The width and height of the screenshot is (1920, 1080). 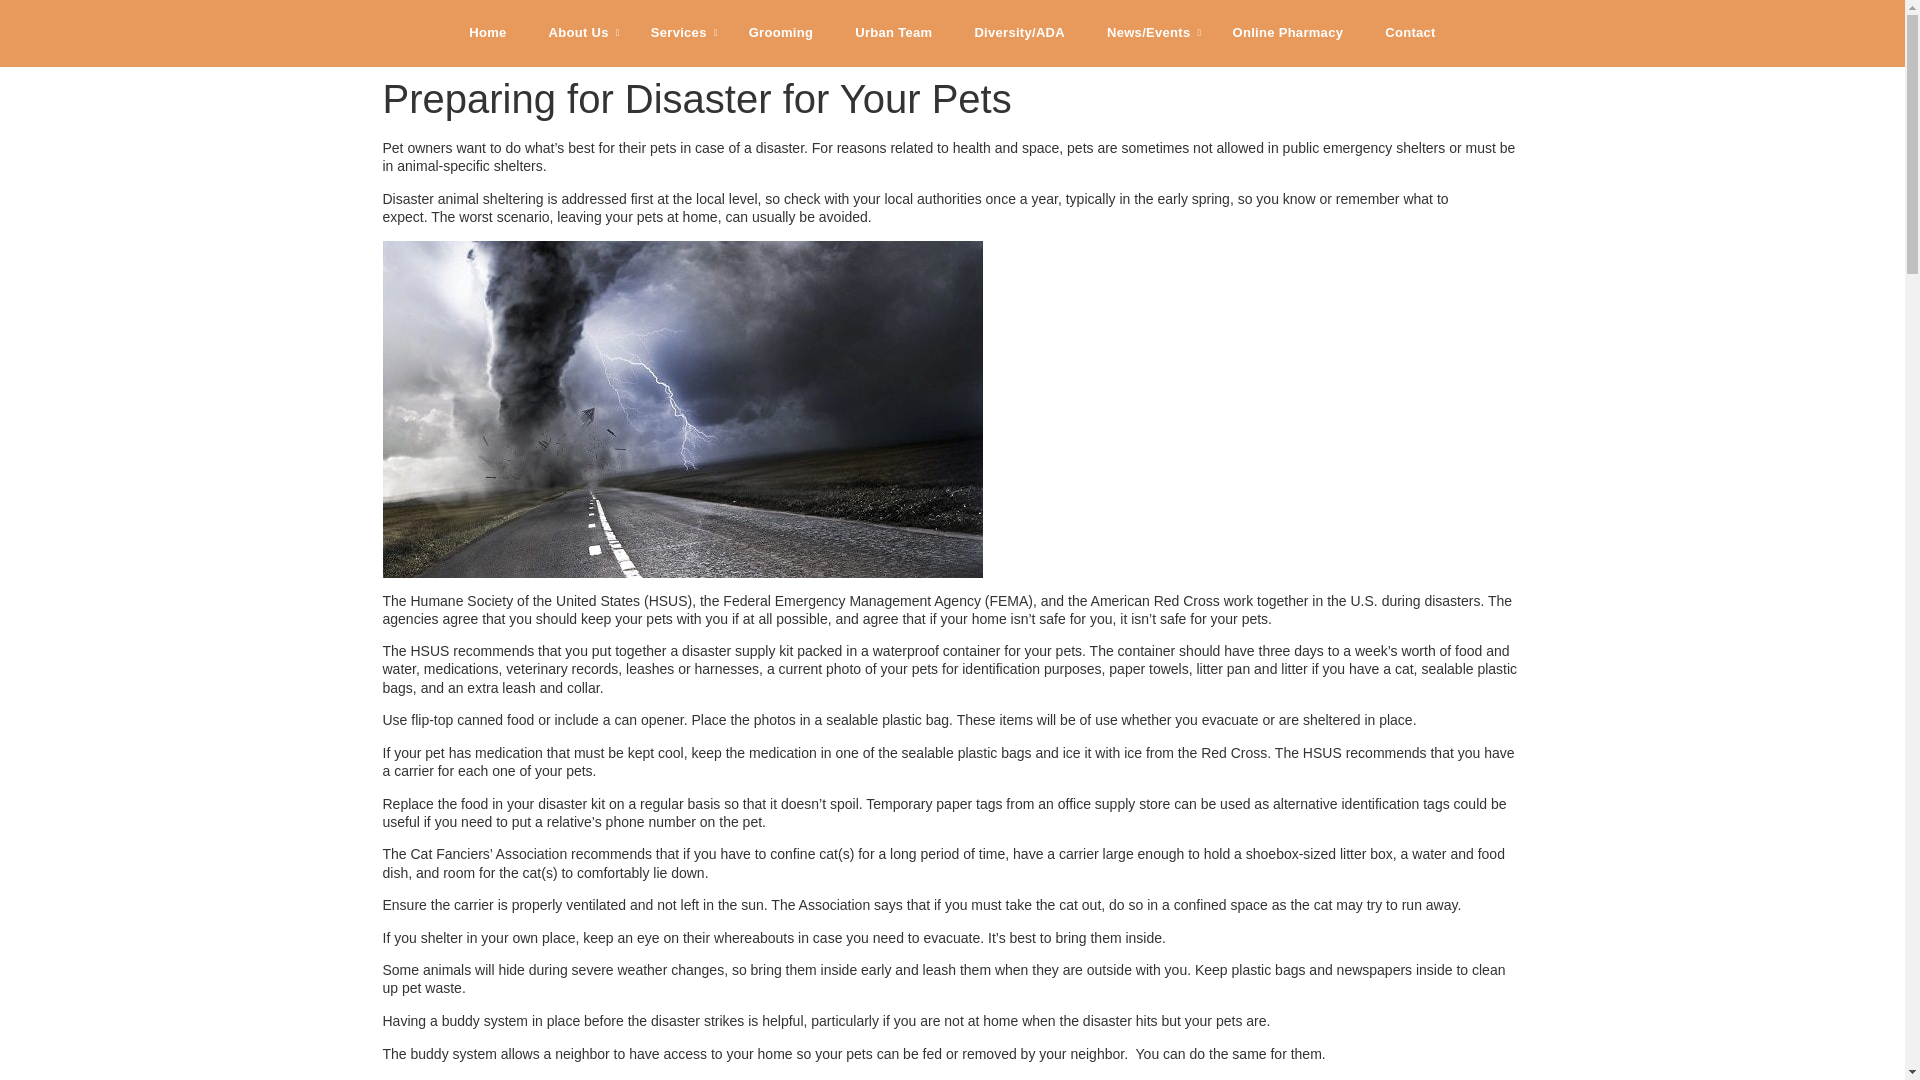 What do you see at coordinates (1410, 34) in the screenshot?
I see `Contact` at bounding box center [1410, 34].